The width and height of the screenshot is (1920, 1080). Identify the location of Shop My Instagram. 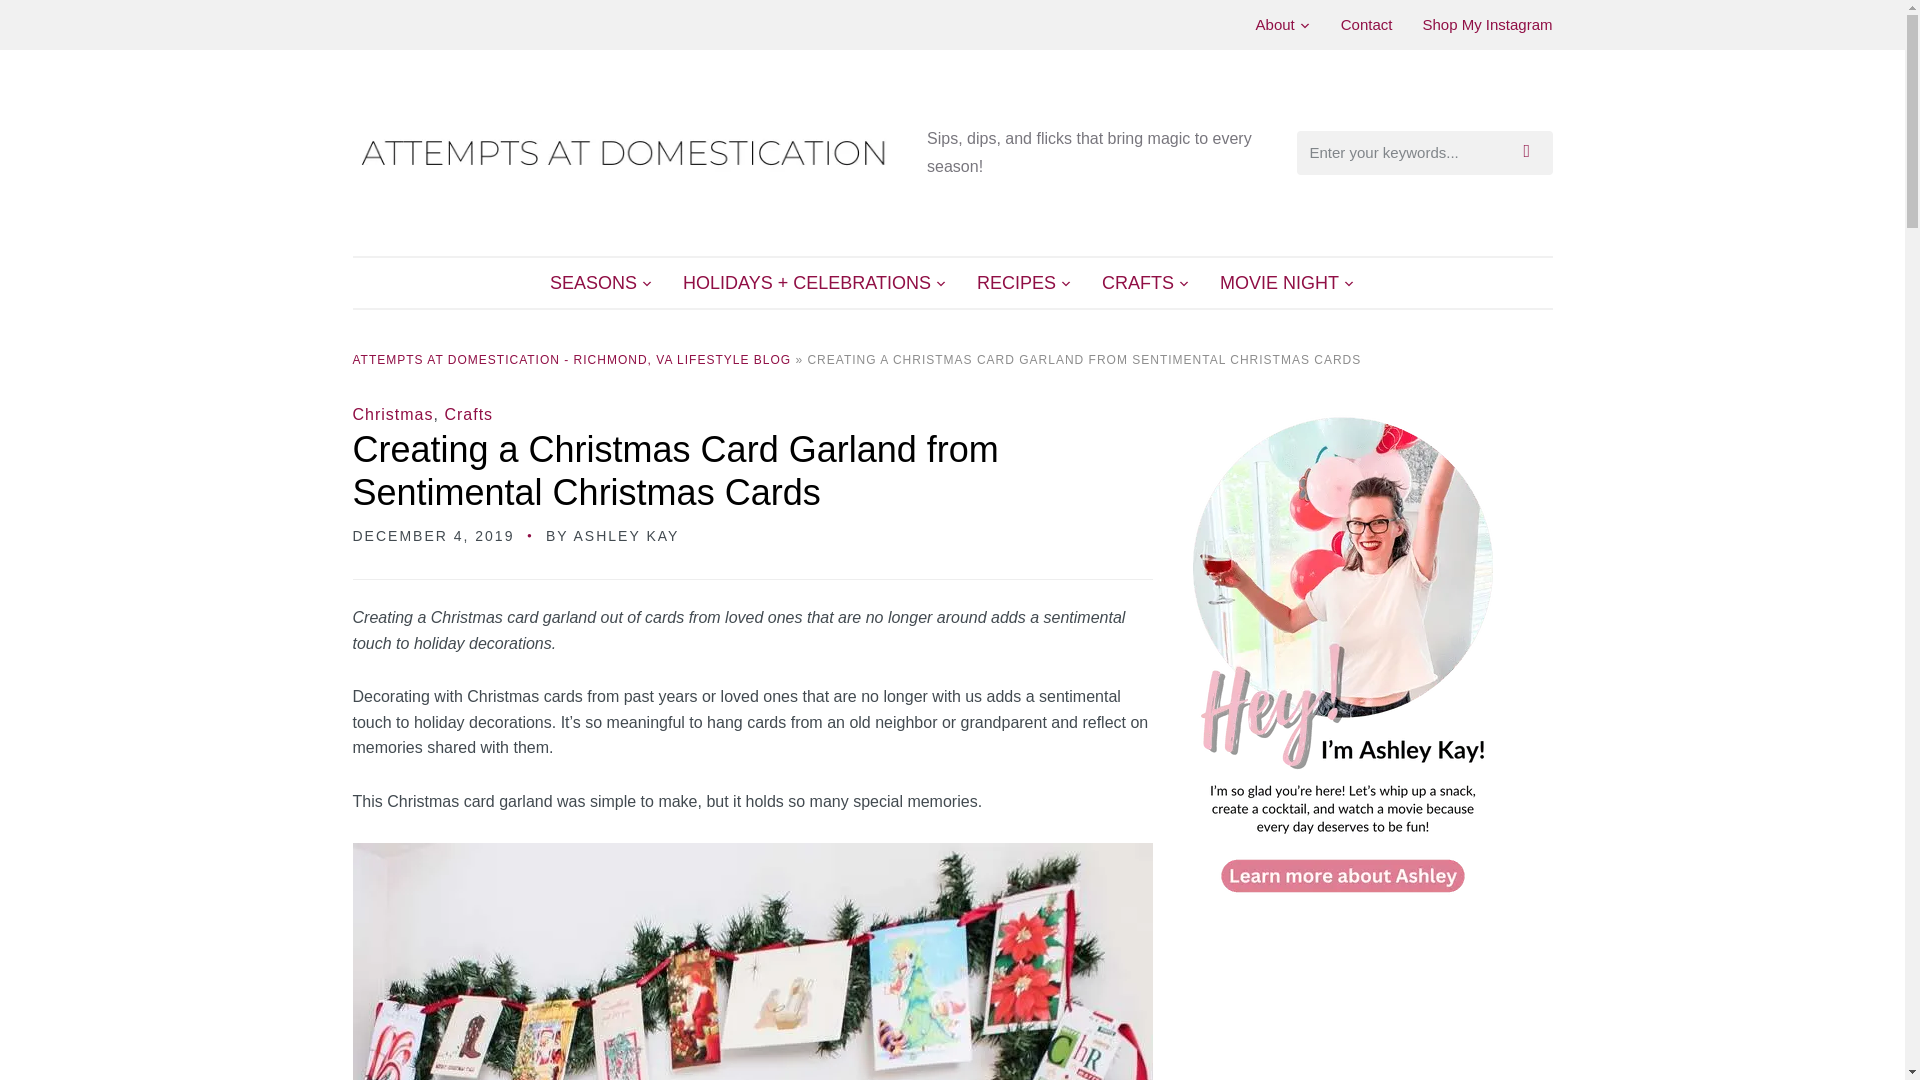
(1486, 24).